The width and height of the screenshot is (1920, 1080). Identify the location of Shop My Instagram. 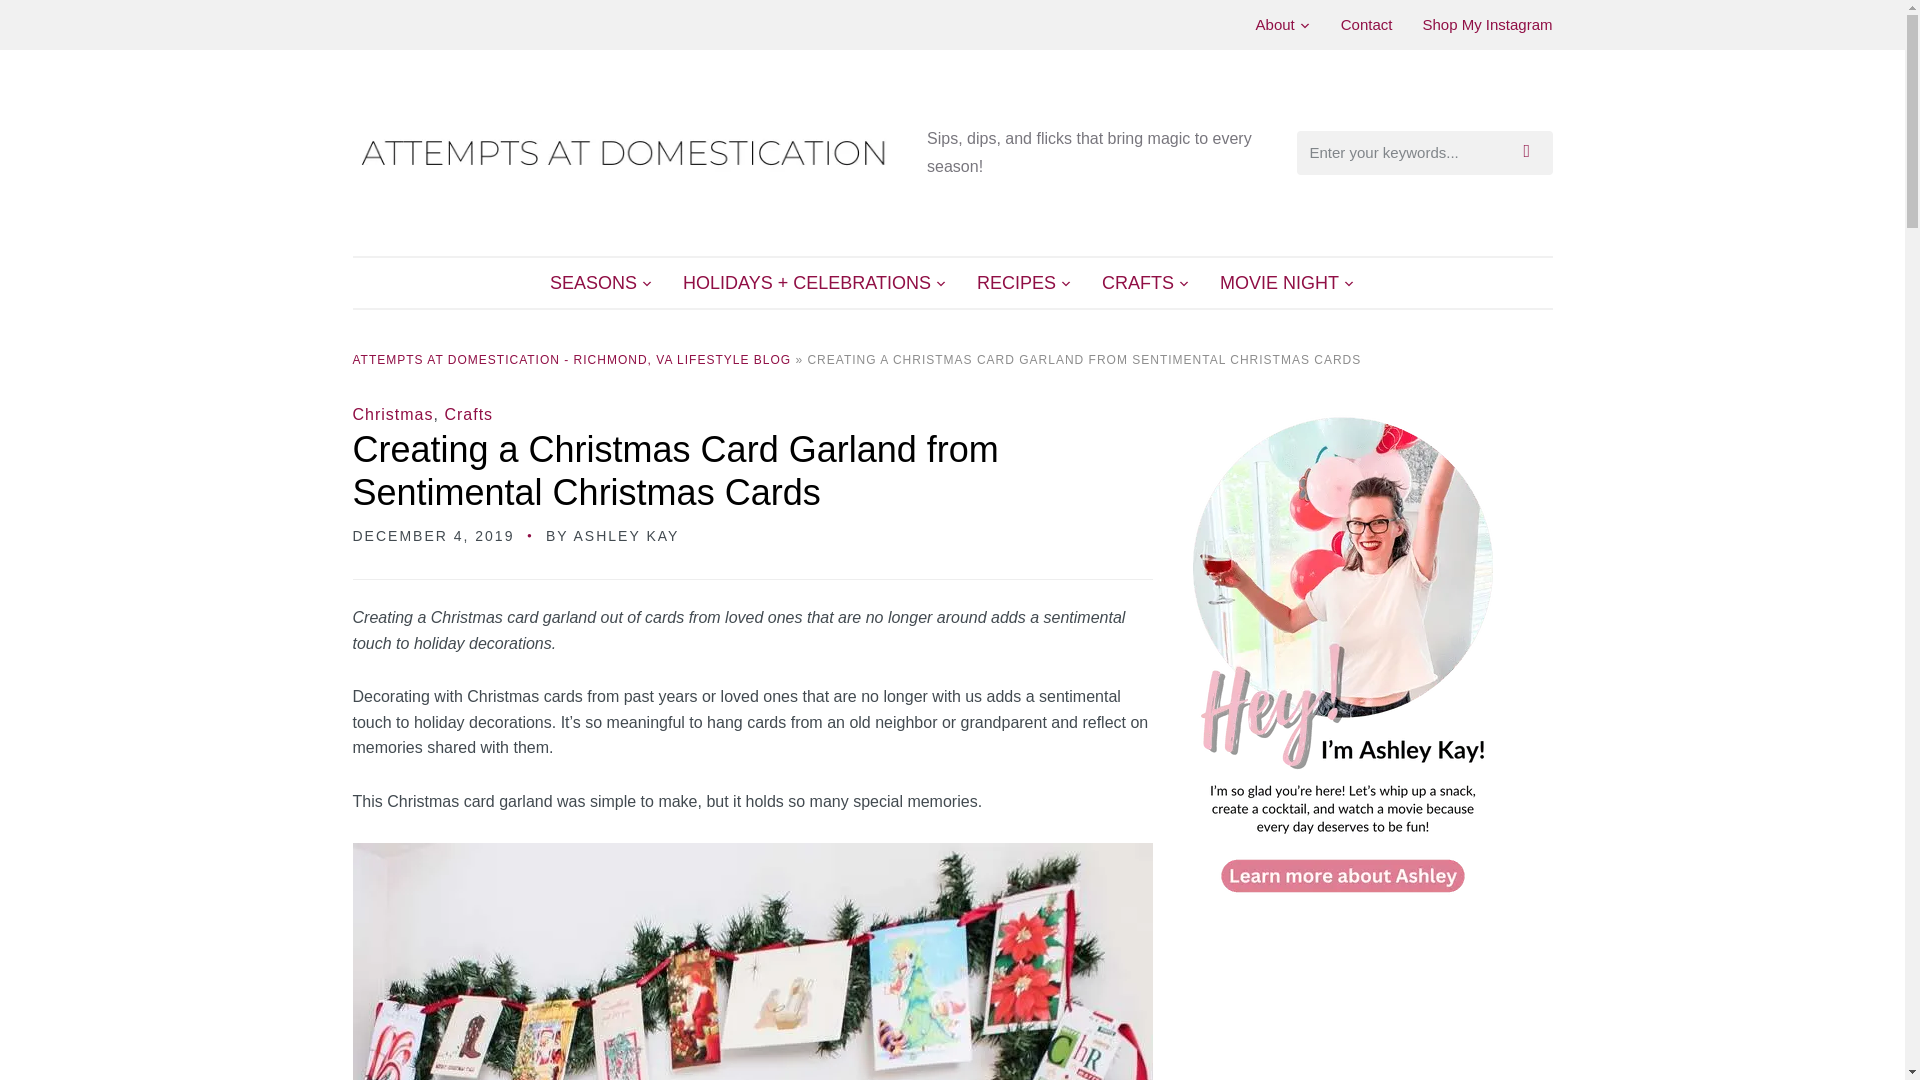
(1486, 24).